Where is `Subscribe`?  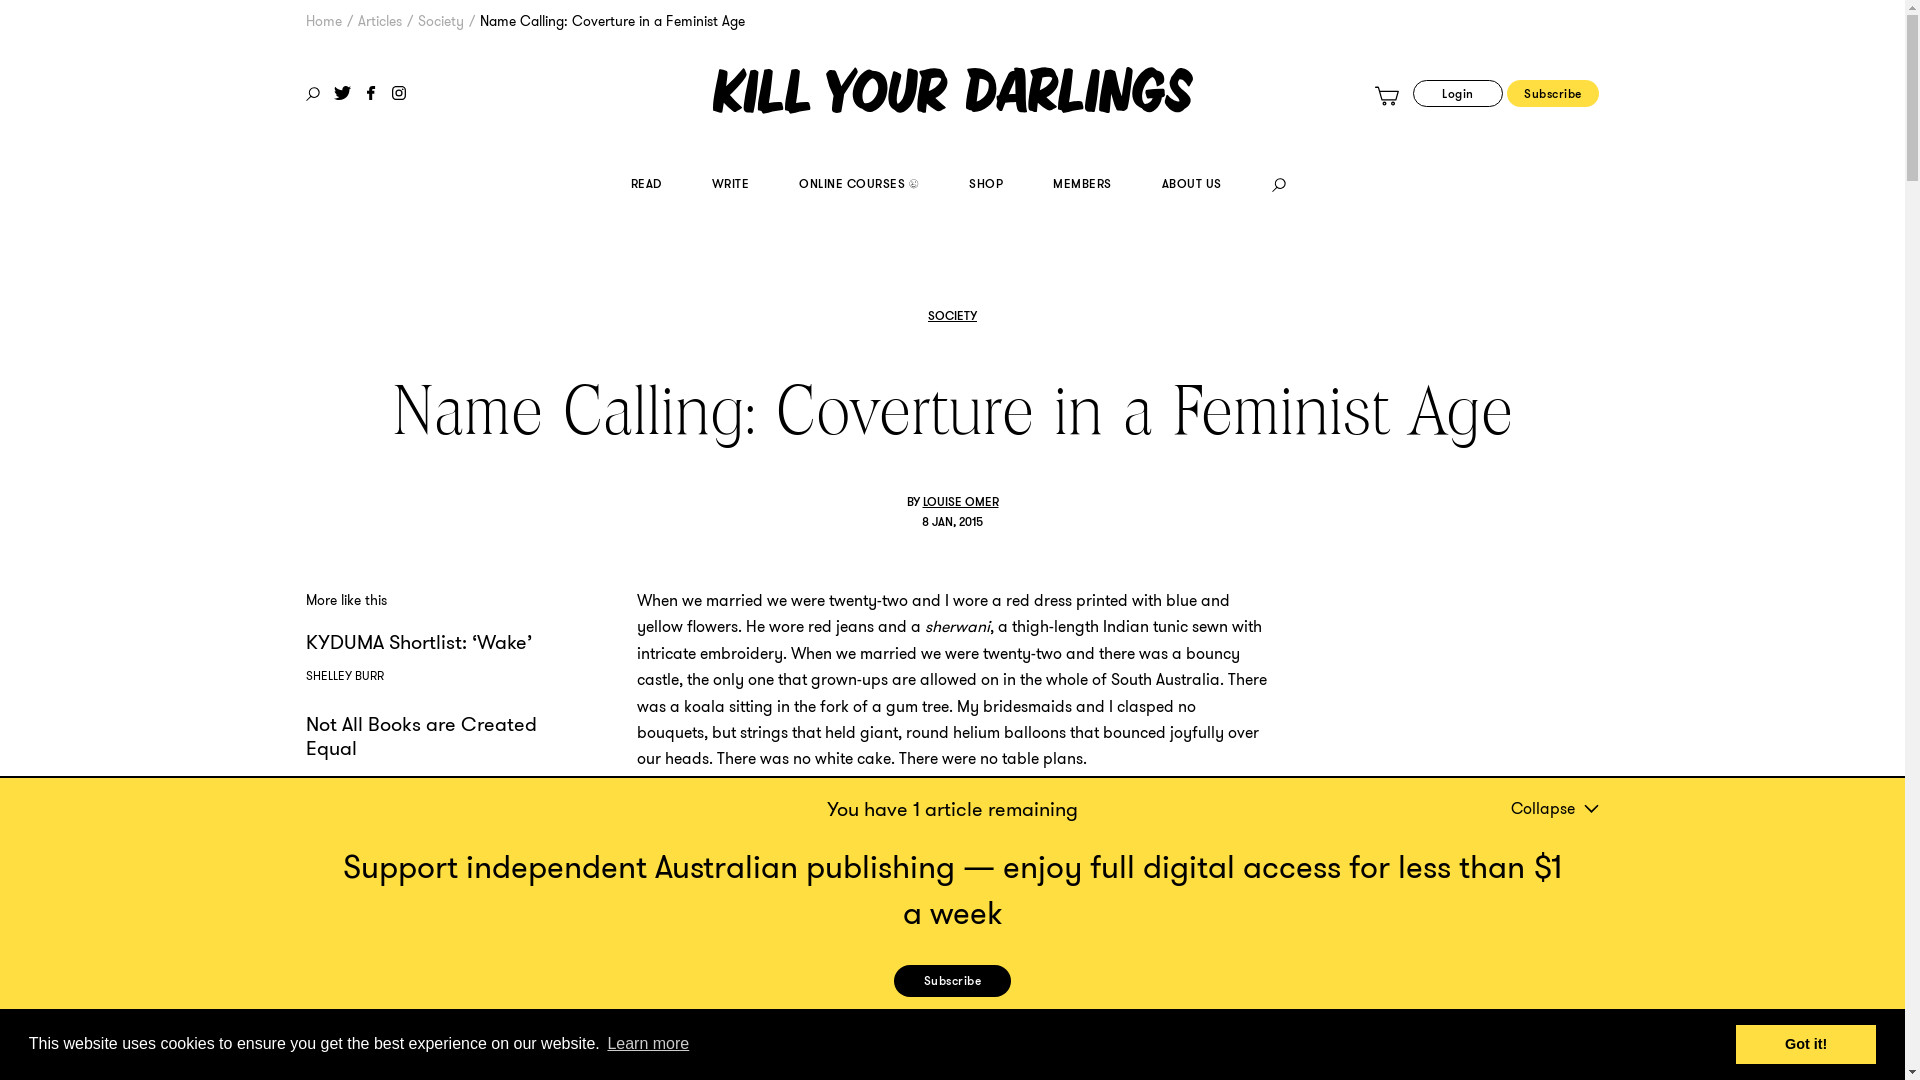 Subscribe is located at coordinates (953, 981).